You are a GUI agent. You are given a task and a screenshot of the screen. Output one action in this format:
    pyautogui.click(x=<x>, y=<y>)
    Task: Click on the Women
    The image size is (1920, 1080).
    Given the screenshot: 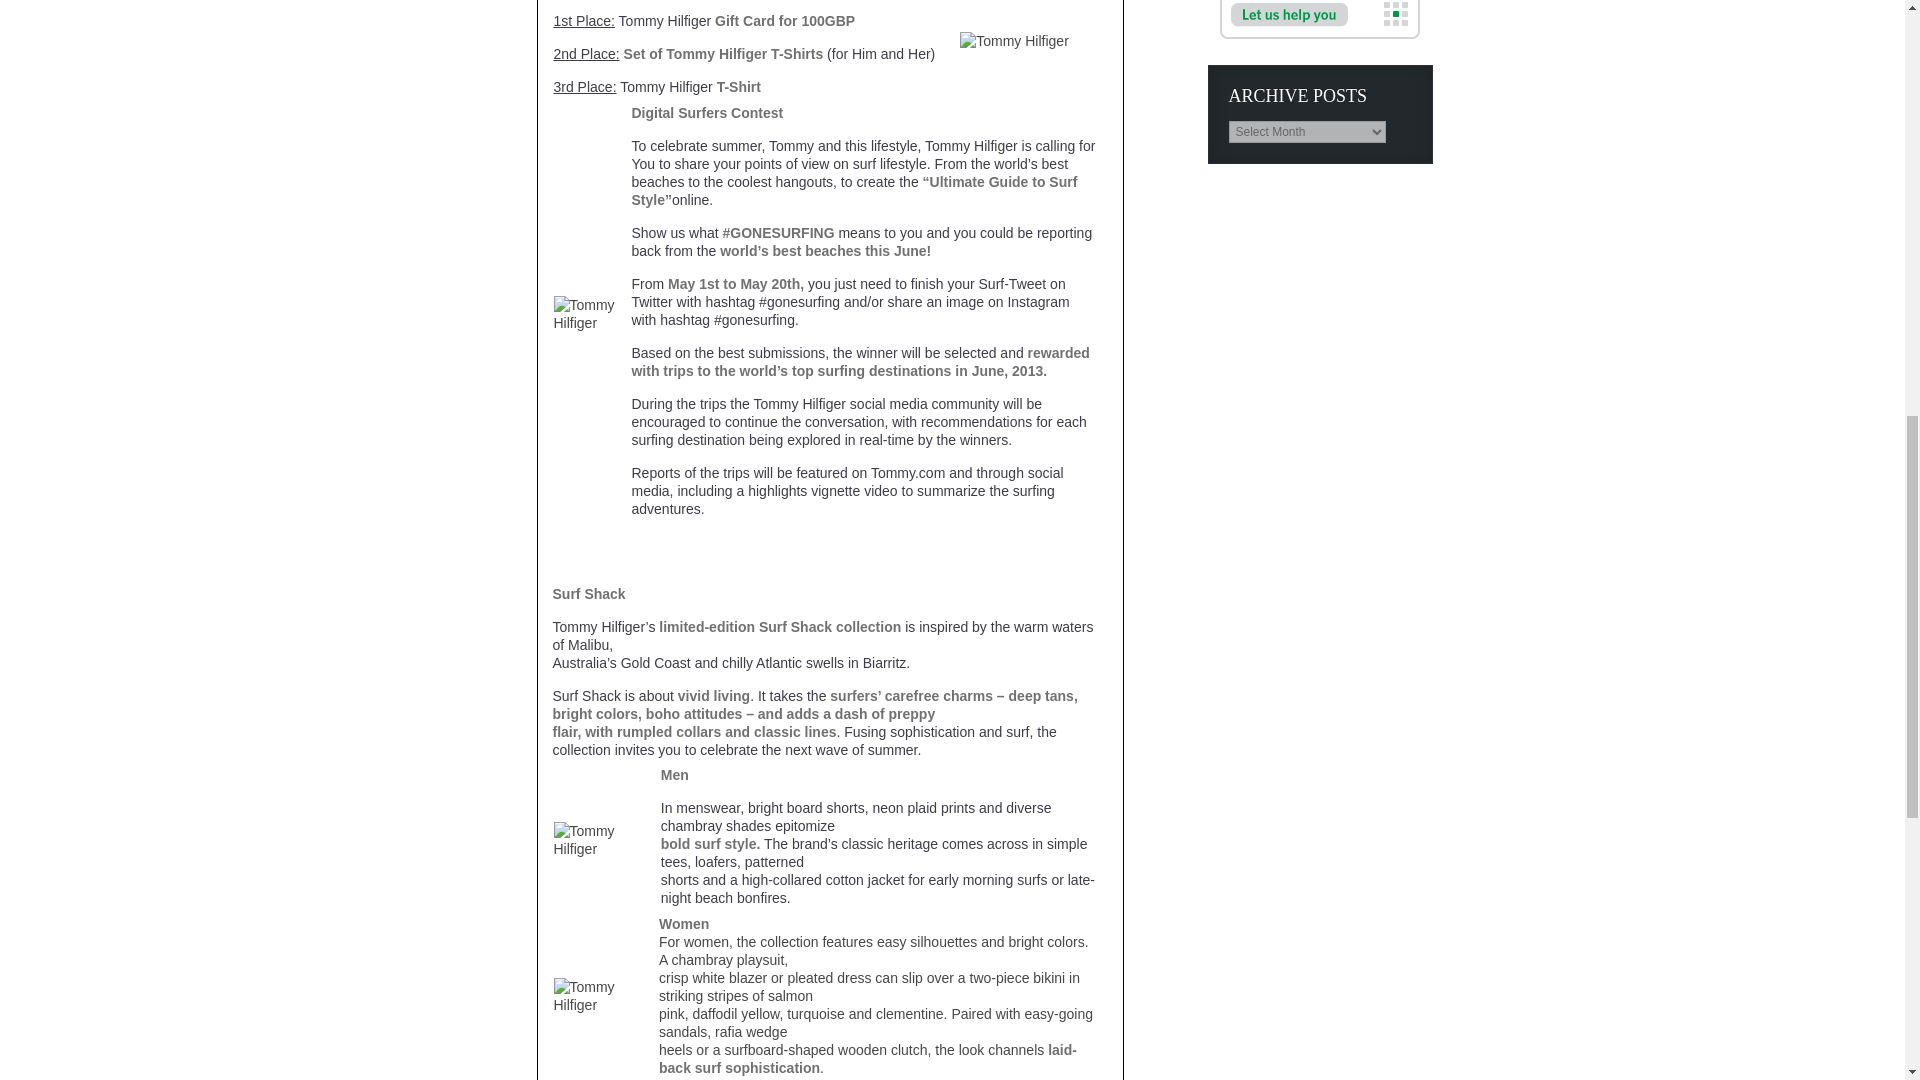 What is the action you would take?
    pyautogui.click(x=683, y=924)
    